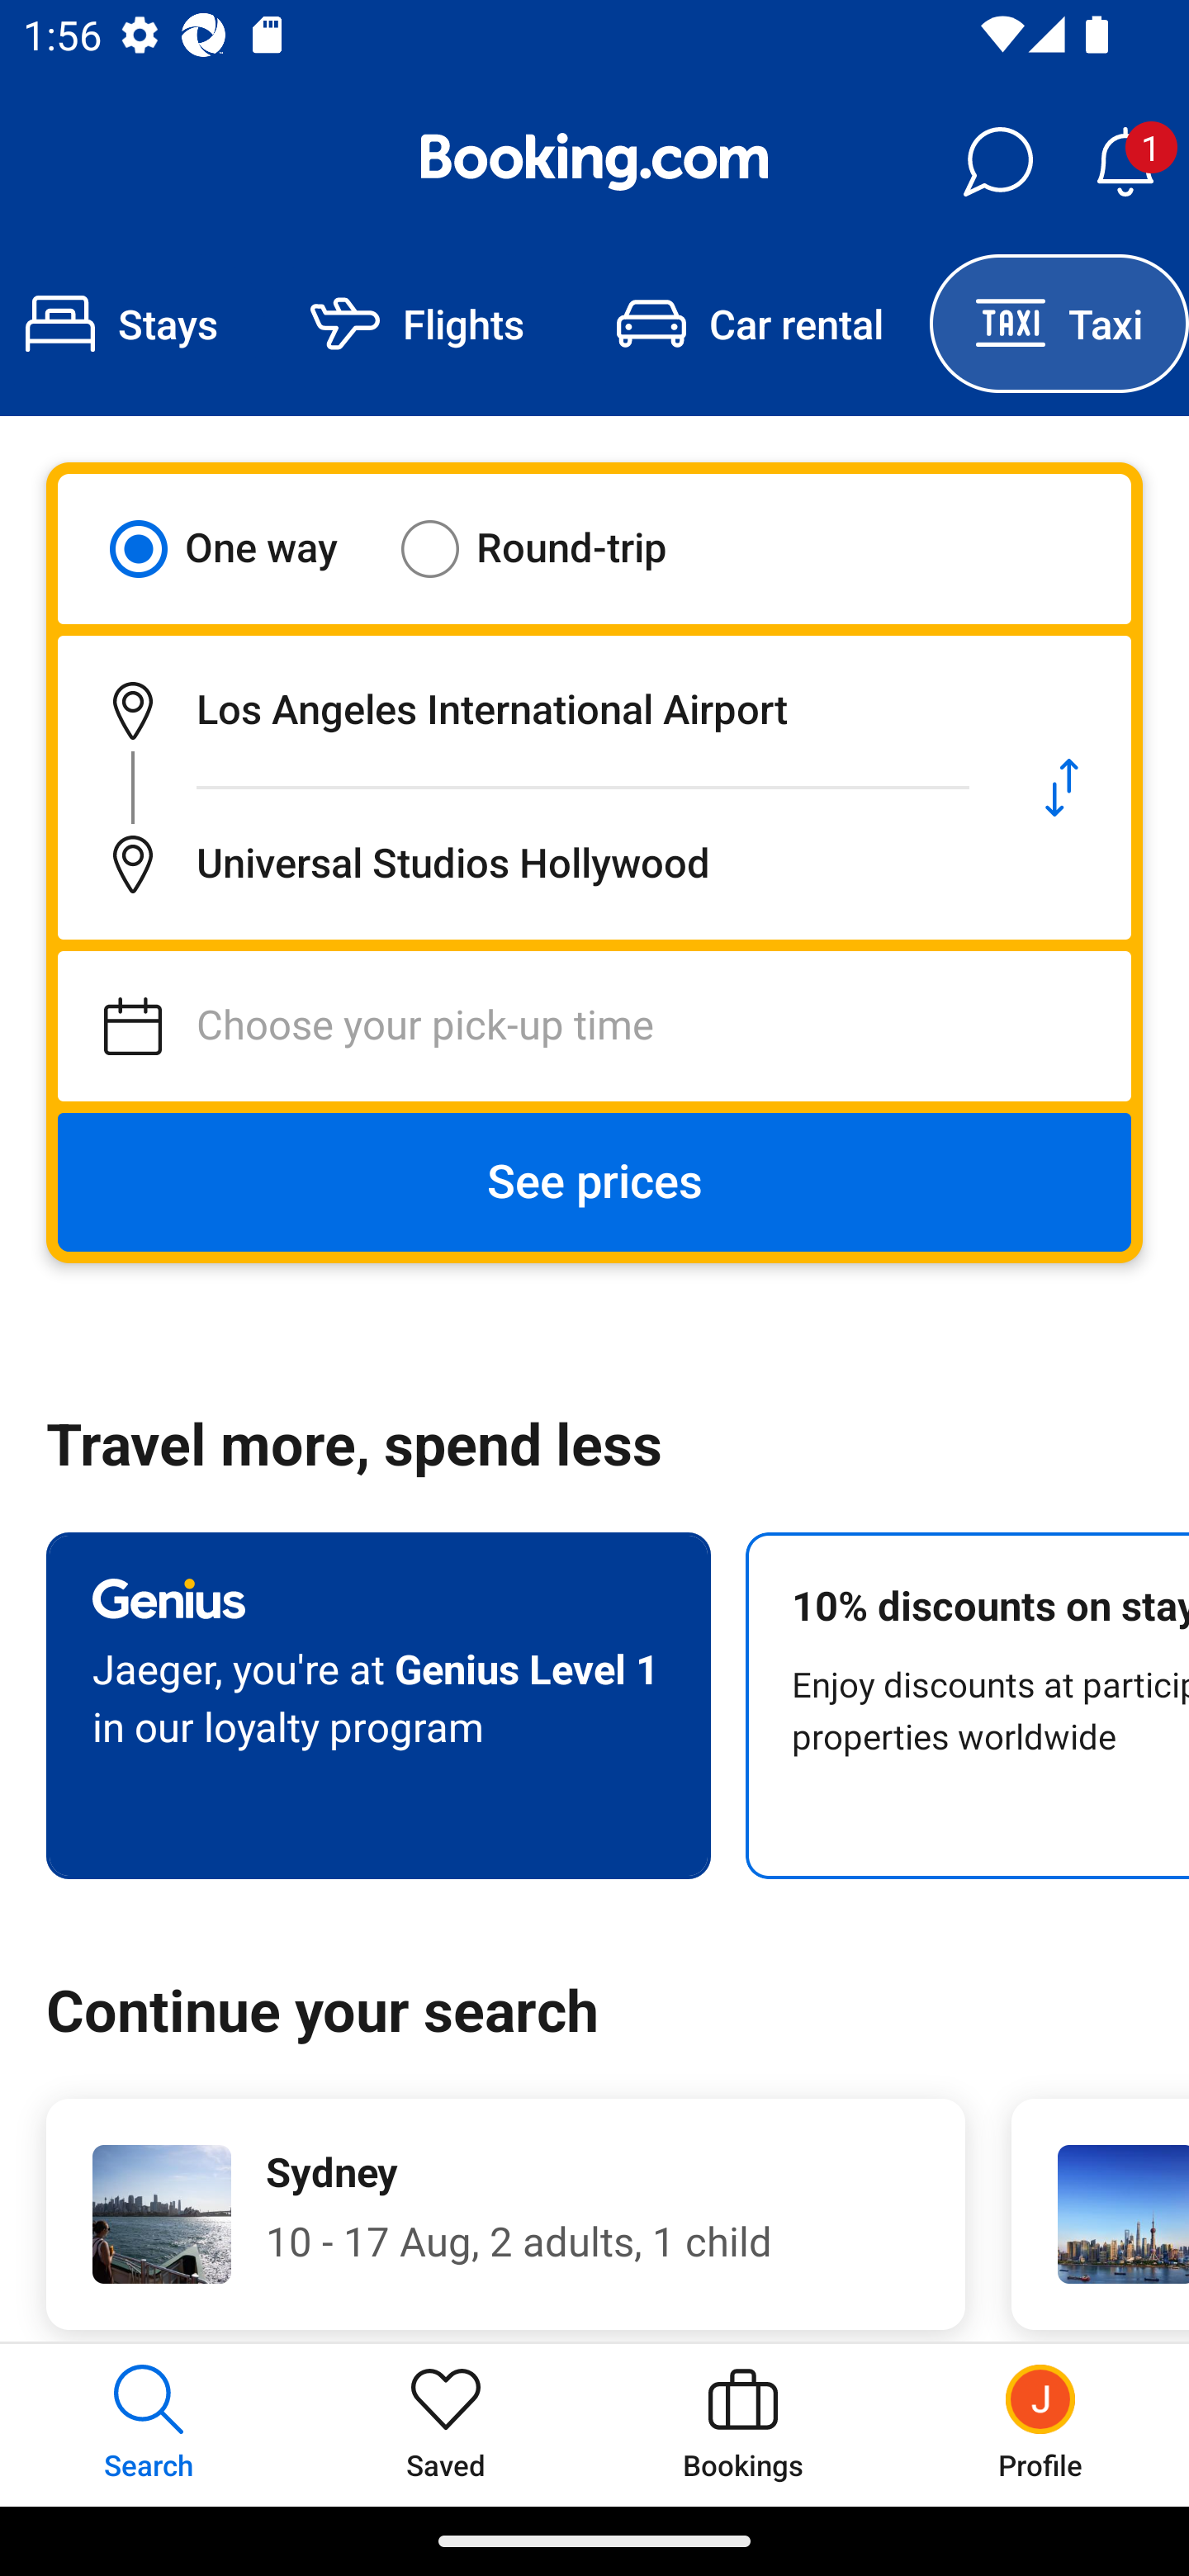 The height and width of the screenshot is (2576, 1189). Describe the element at coordinates (750, 324) in the screenshot. I see `Car rental` at that location.